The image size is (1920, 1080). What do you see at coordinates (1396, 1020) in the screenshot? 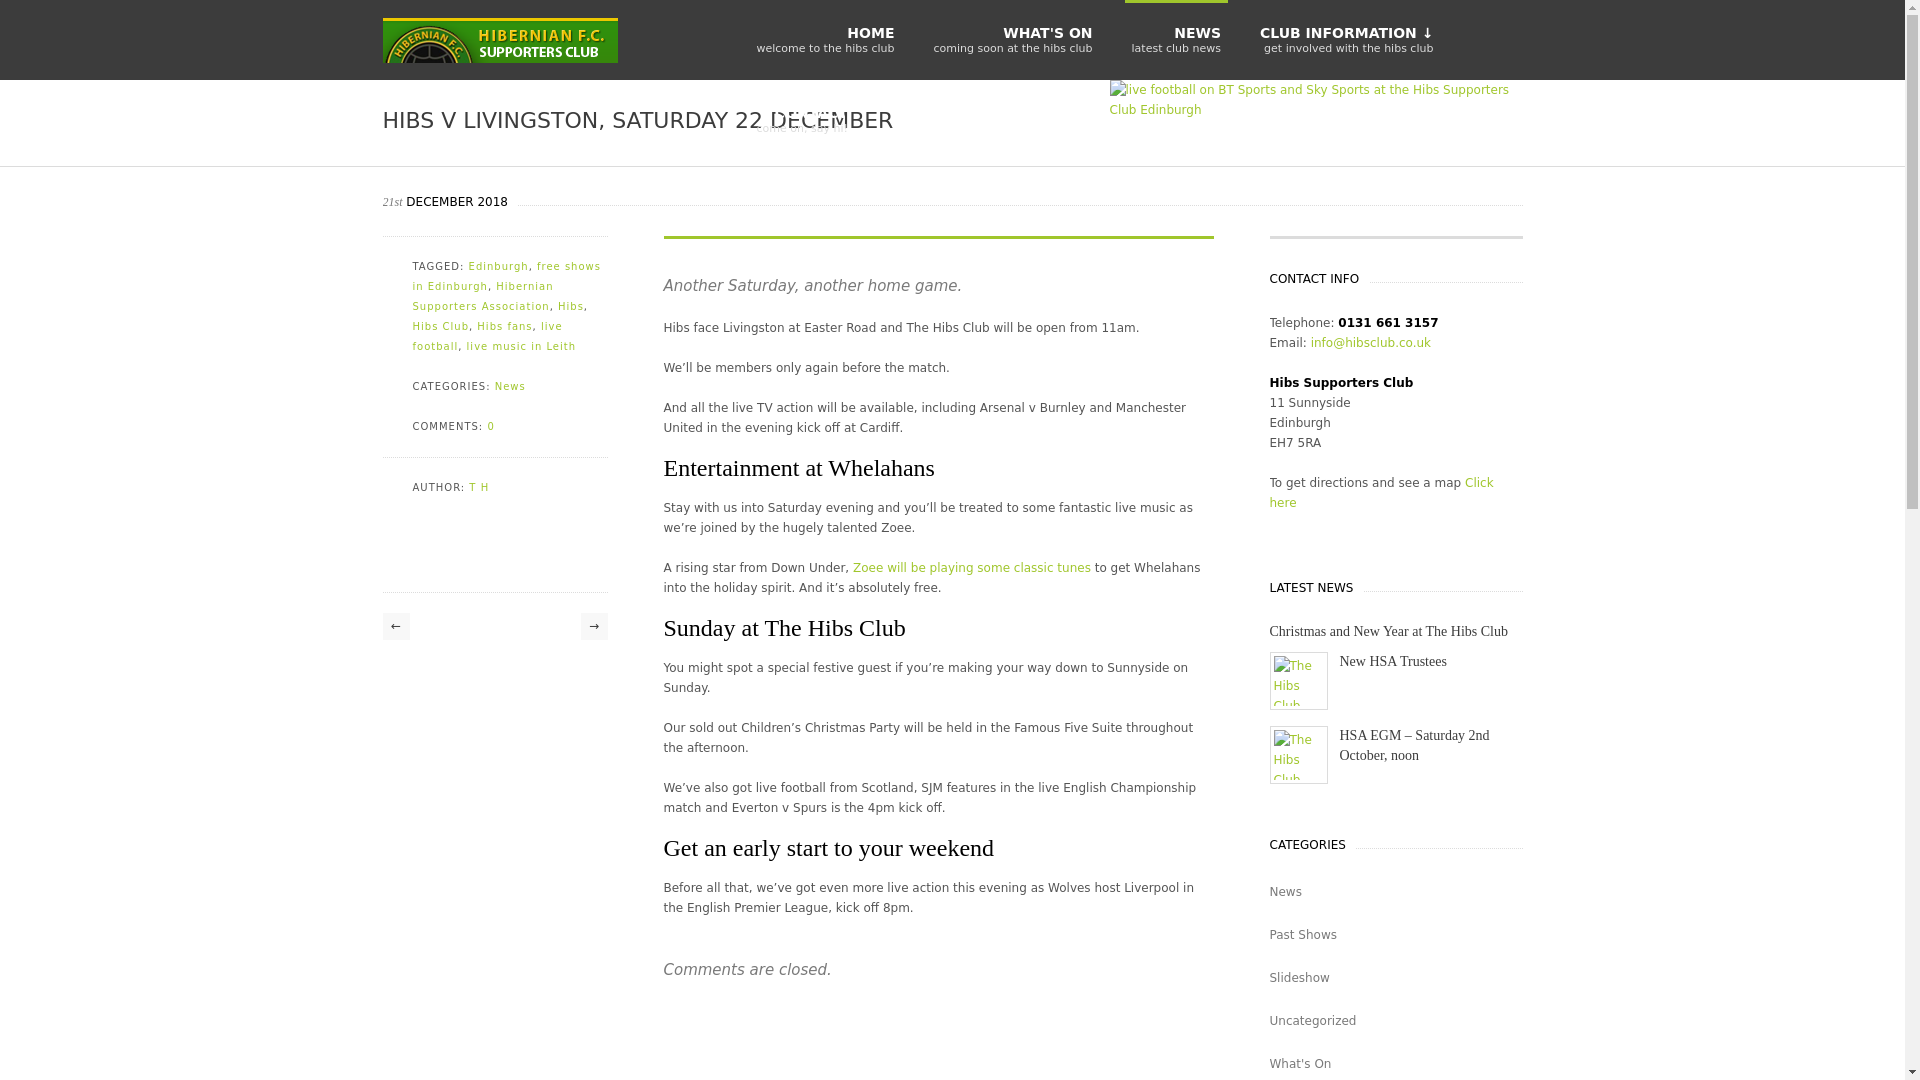
I see `Uncategorized` at bounding box center [1396, 1020].